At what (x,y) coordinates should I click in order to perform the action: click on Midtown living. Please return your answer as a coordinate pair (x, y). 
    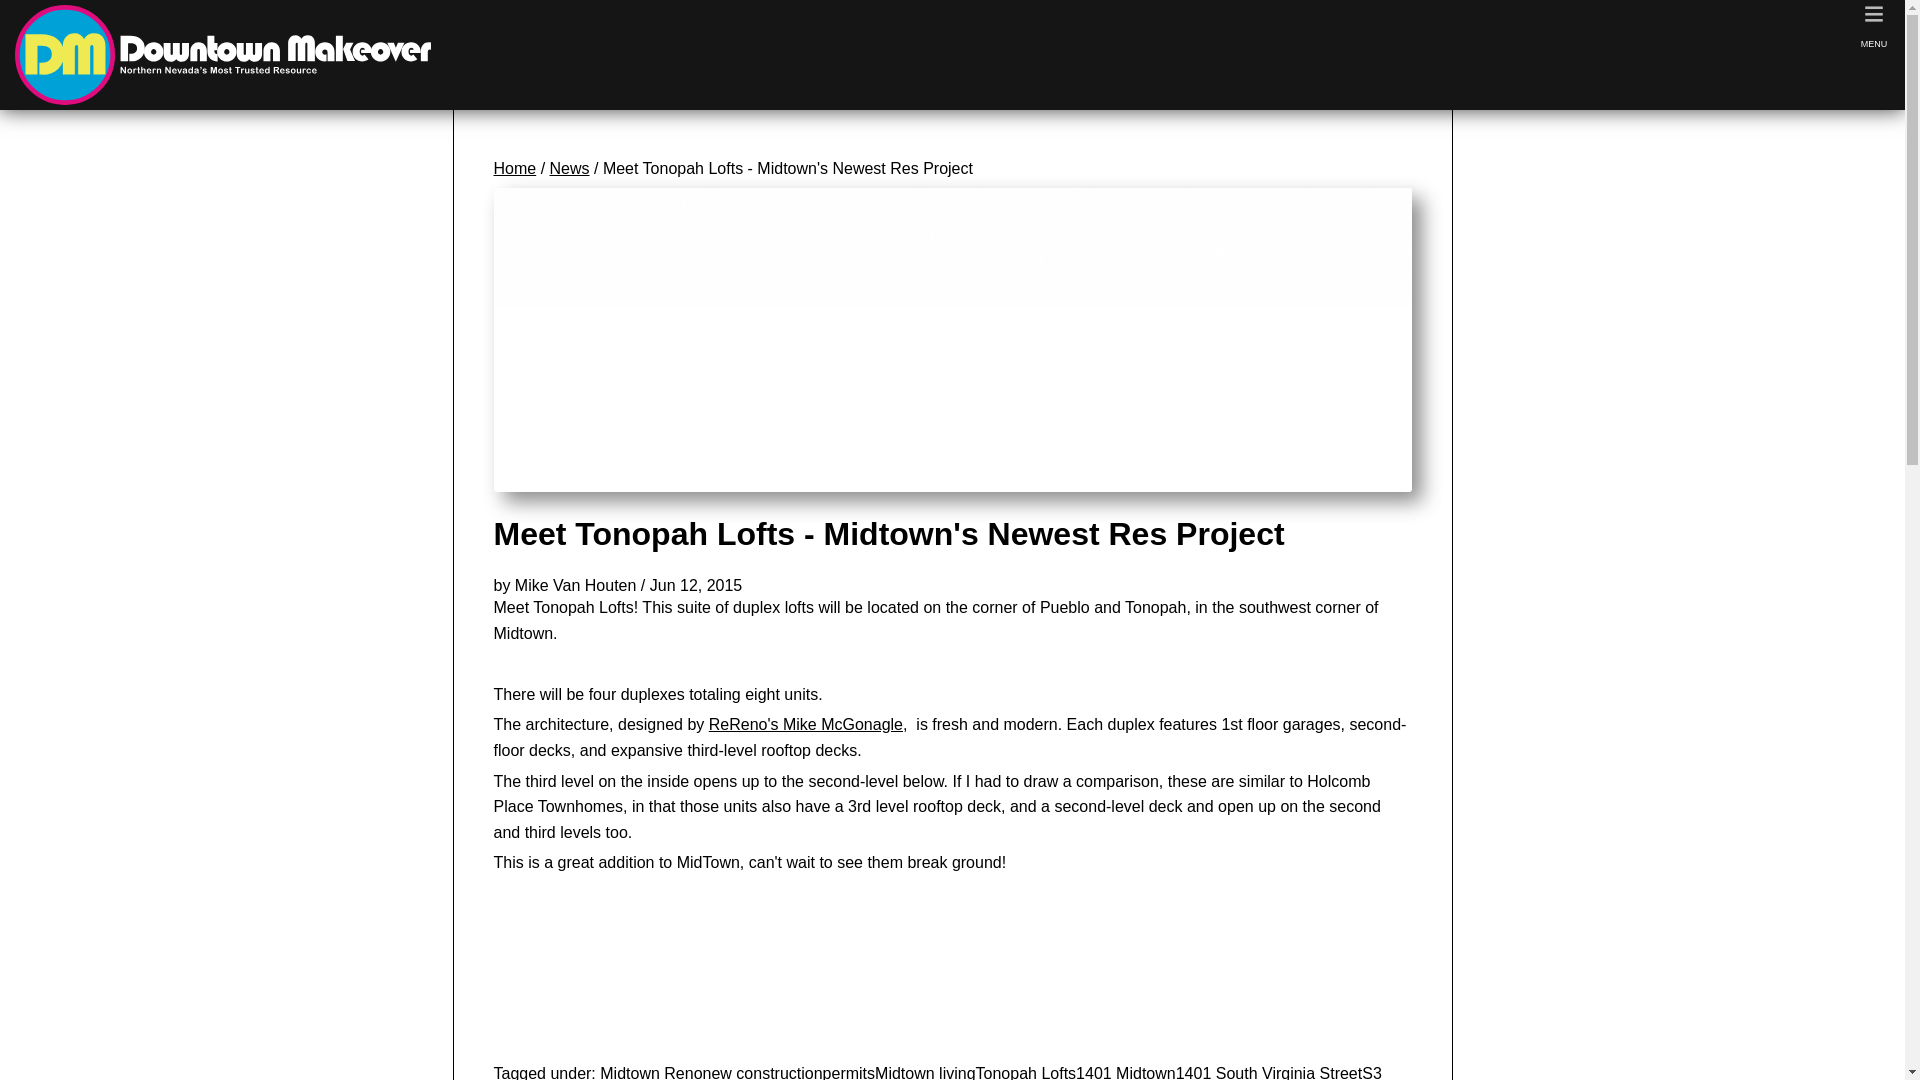
    Looking at the image, I should click on (925, 1072).